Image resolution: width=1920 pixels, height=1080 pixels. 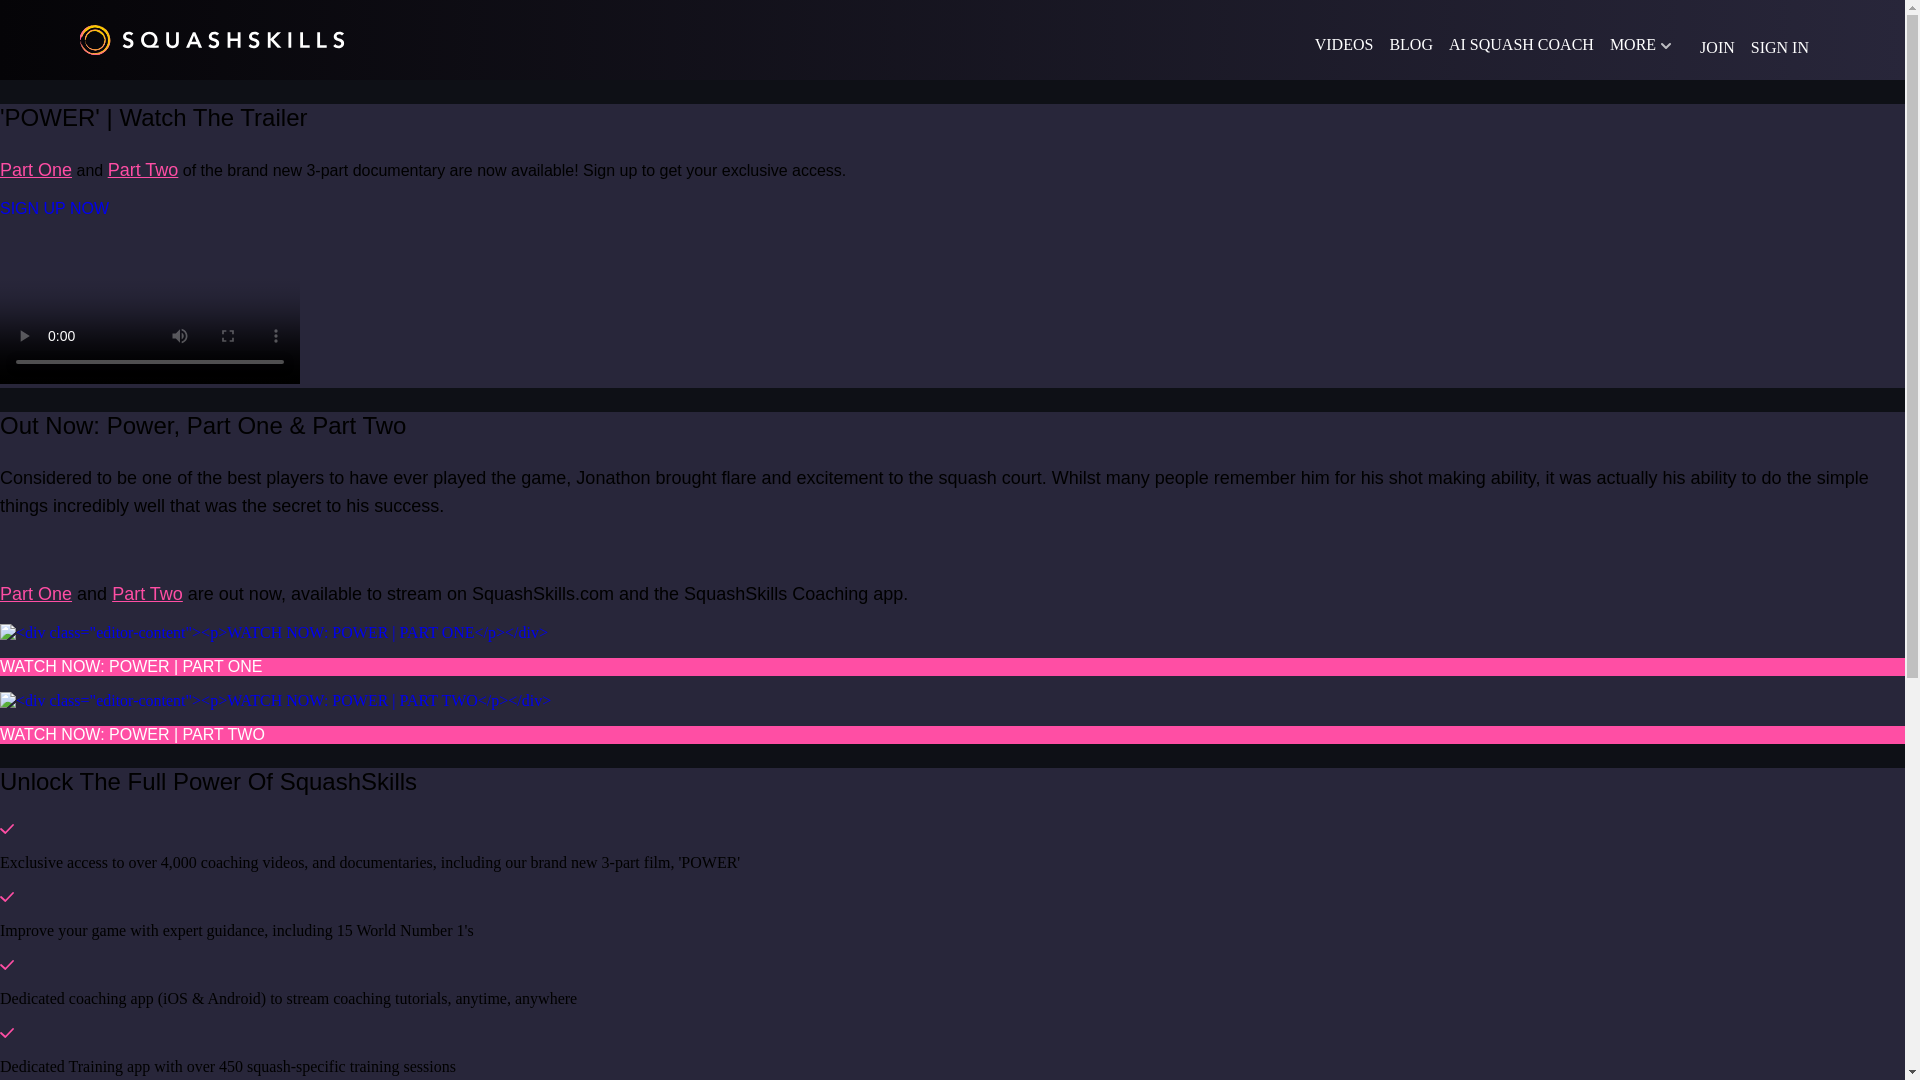 What do you see at coordinates (36, 594) in the screenshot?
I see `Part One` at bounding box center [36, 594].